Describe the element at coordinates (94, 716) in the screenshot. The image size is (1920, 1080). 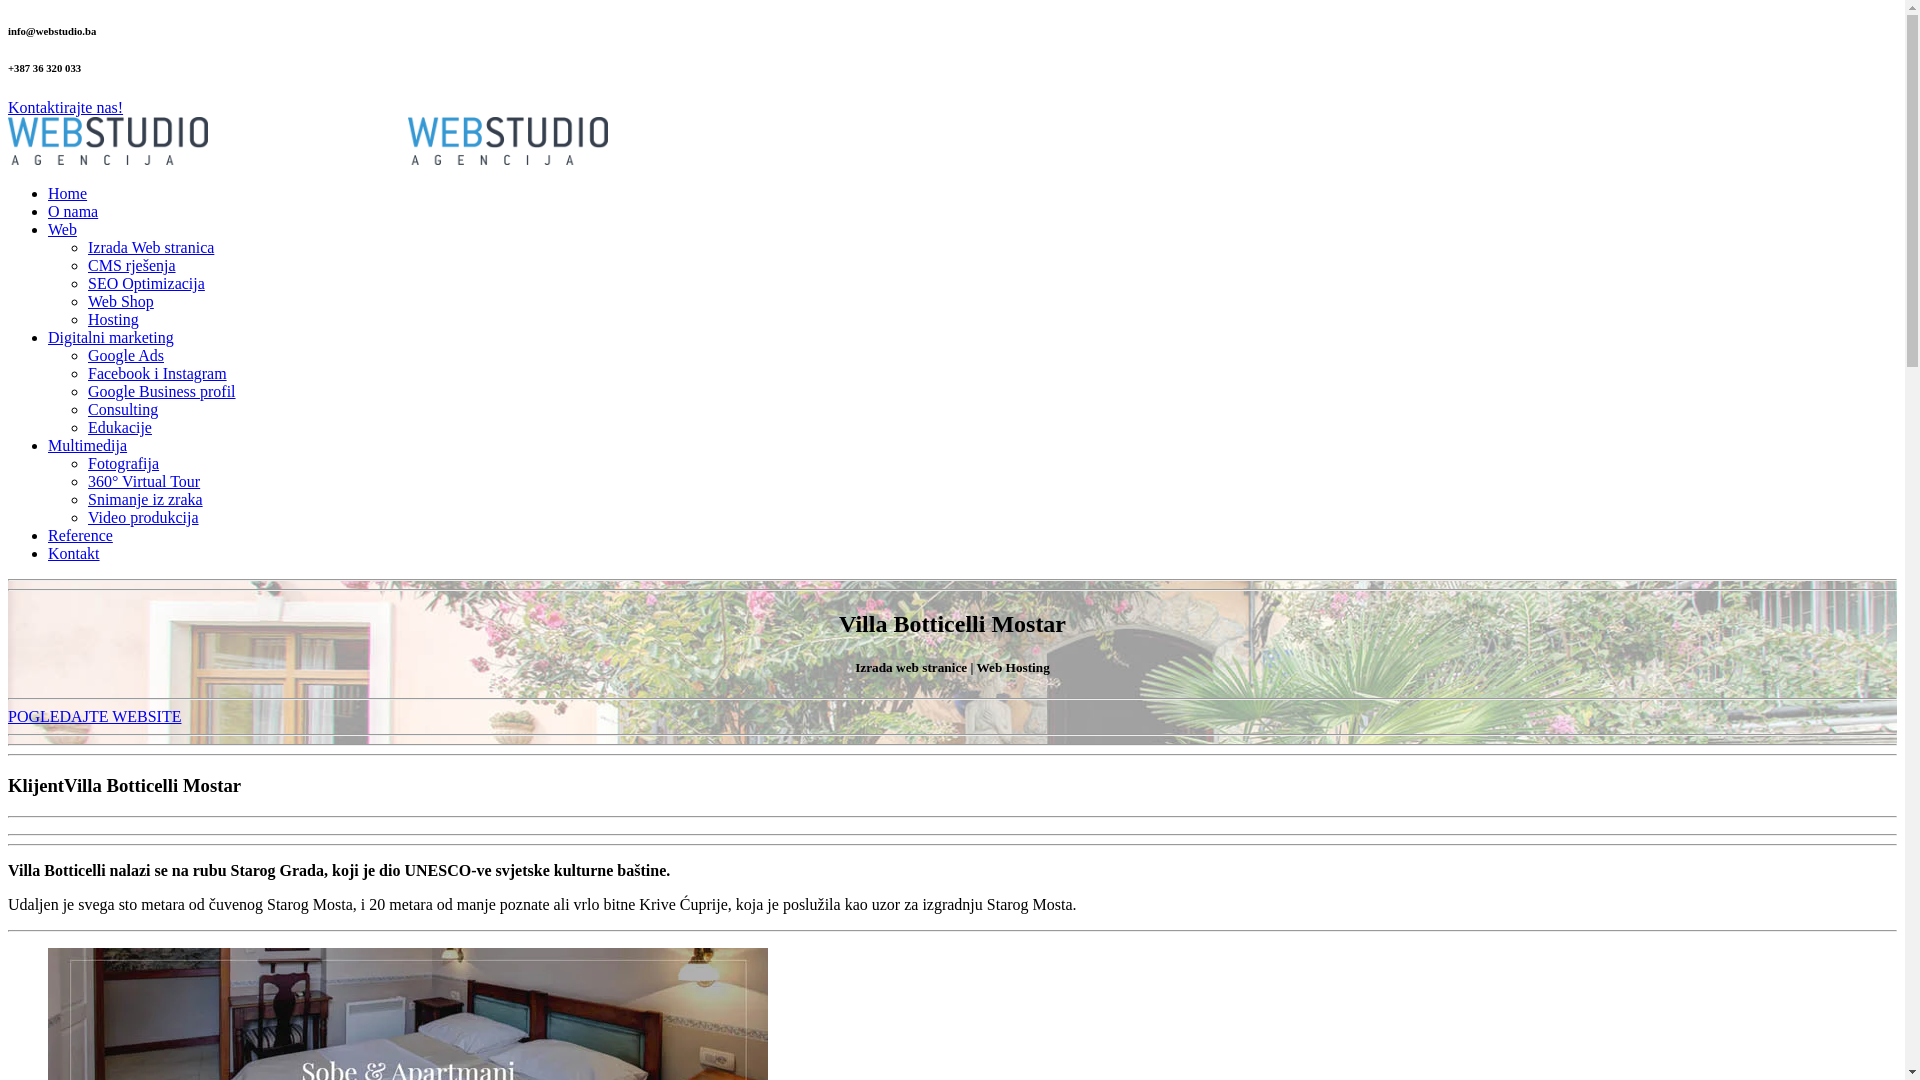
I see `POGLEDAJTE WEBSITE` at that location.